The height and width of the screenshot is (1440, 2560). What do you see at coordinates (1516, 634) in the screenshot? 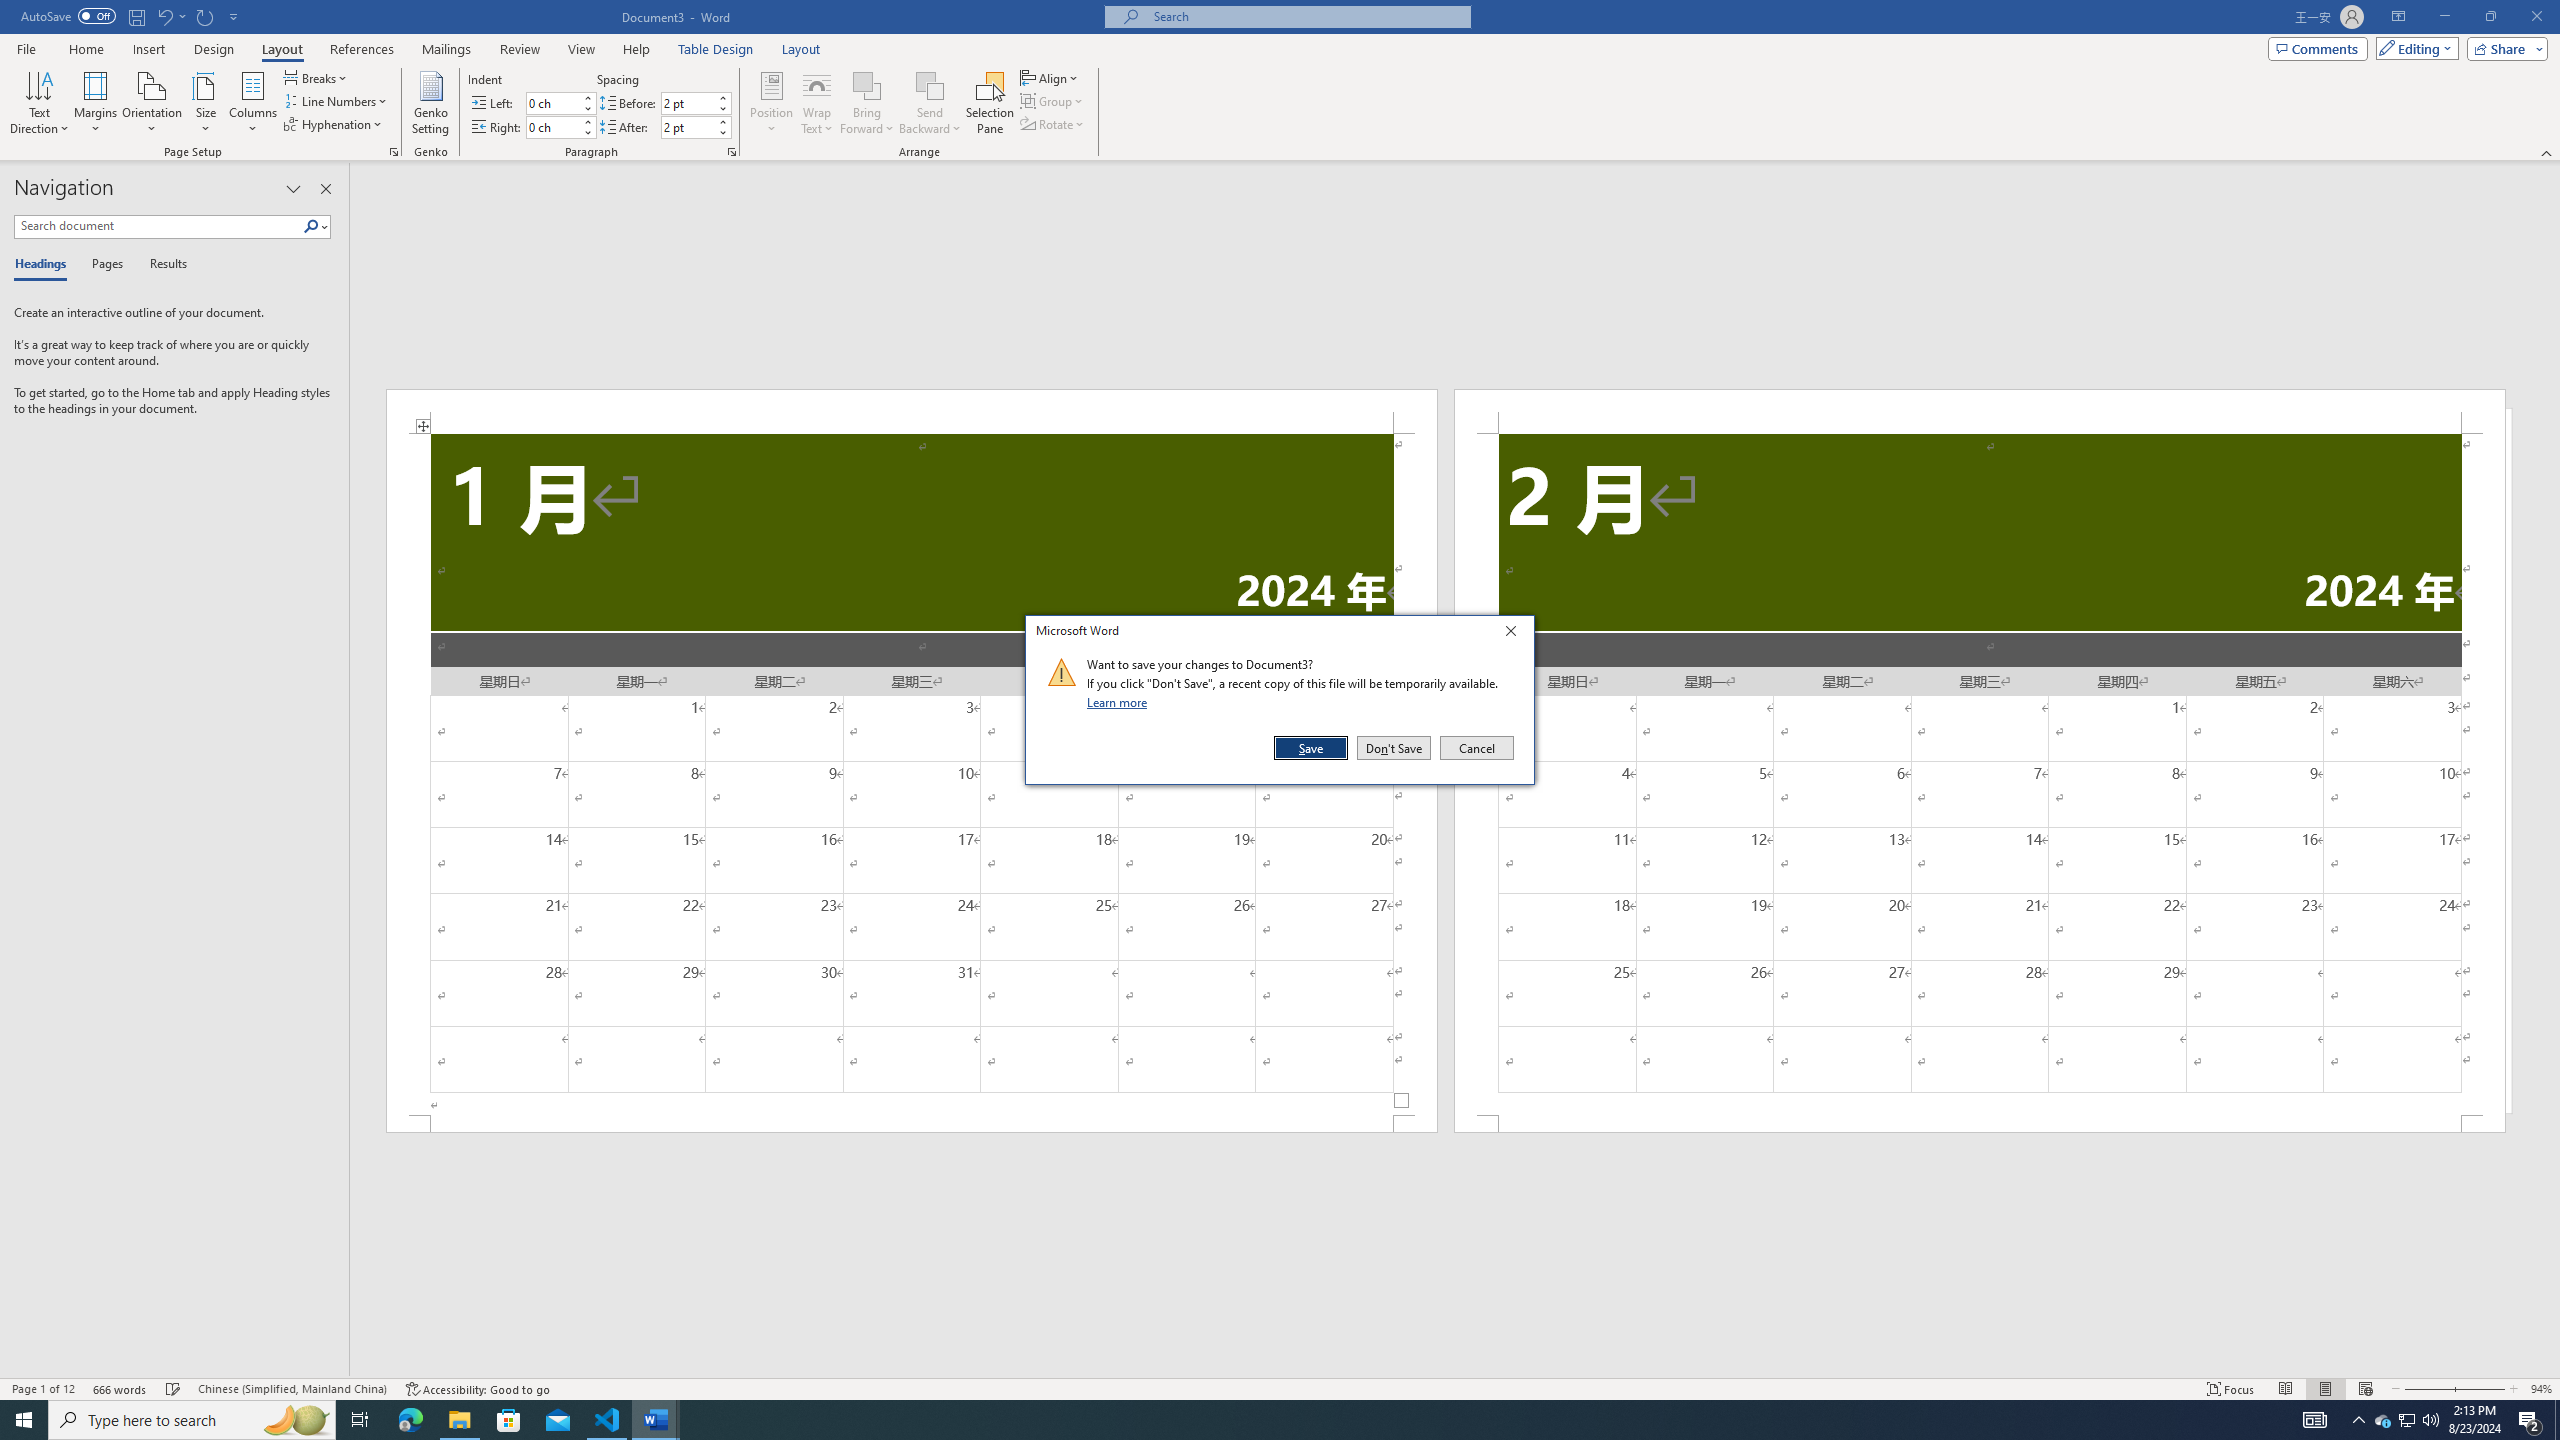
I see `Close` at bounding box center [1516, 634].